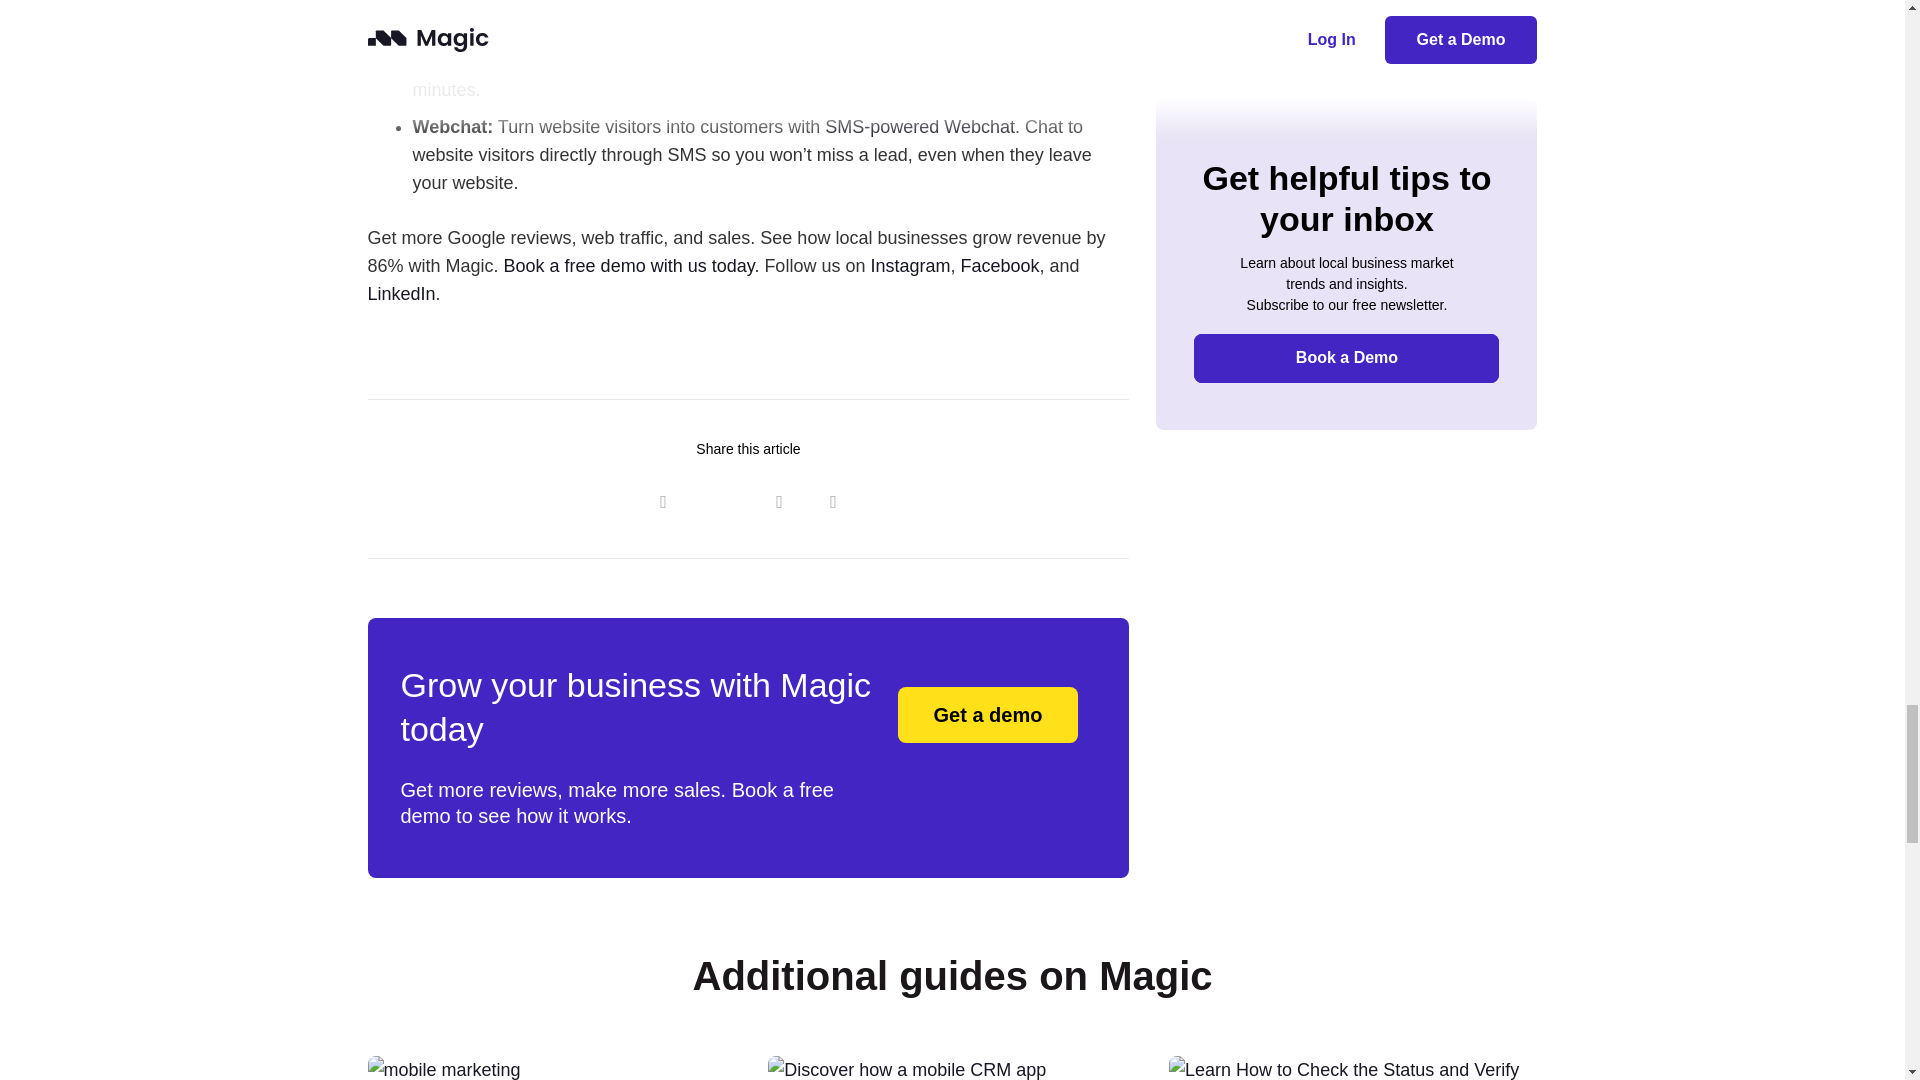 This screenshot has height=1080, width=1920. I want to click on Share this, so click(662, 501).